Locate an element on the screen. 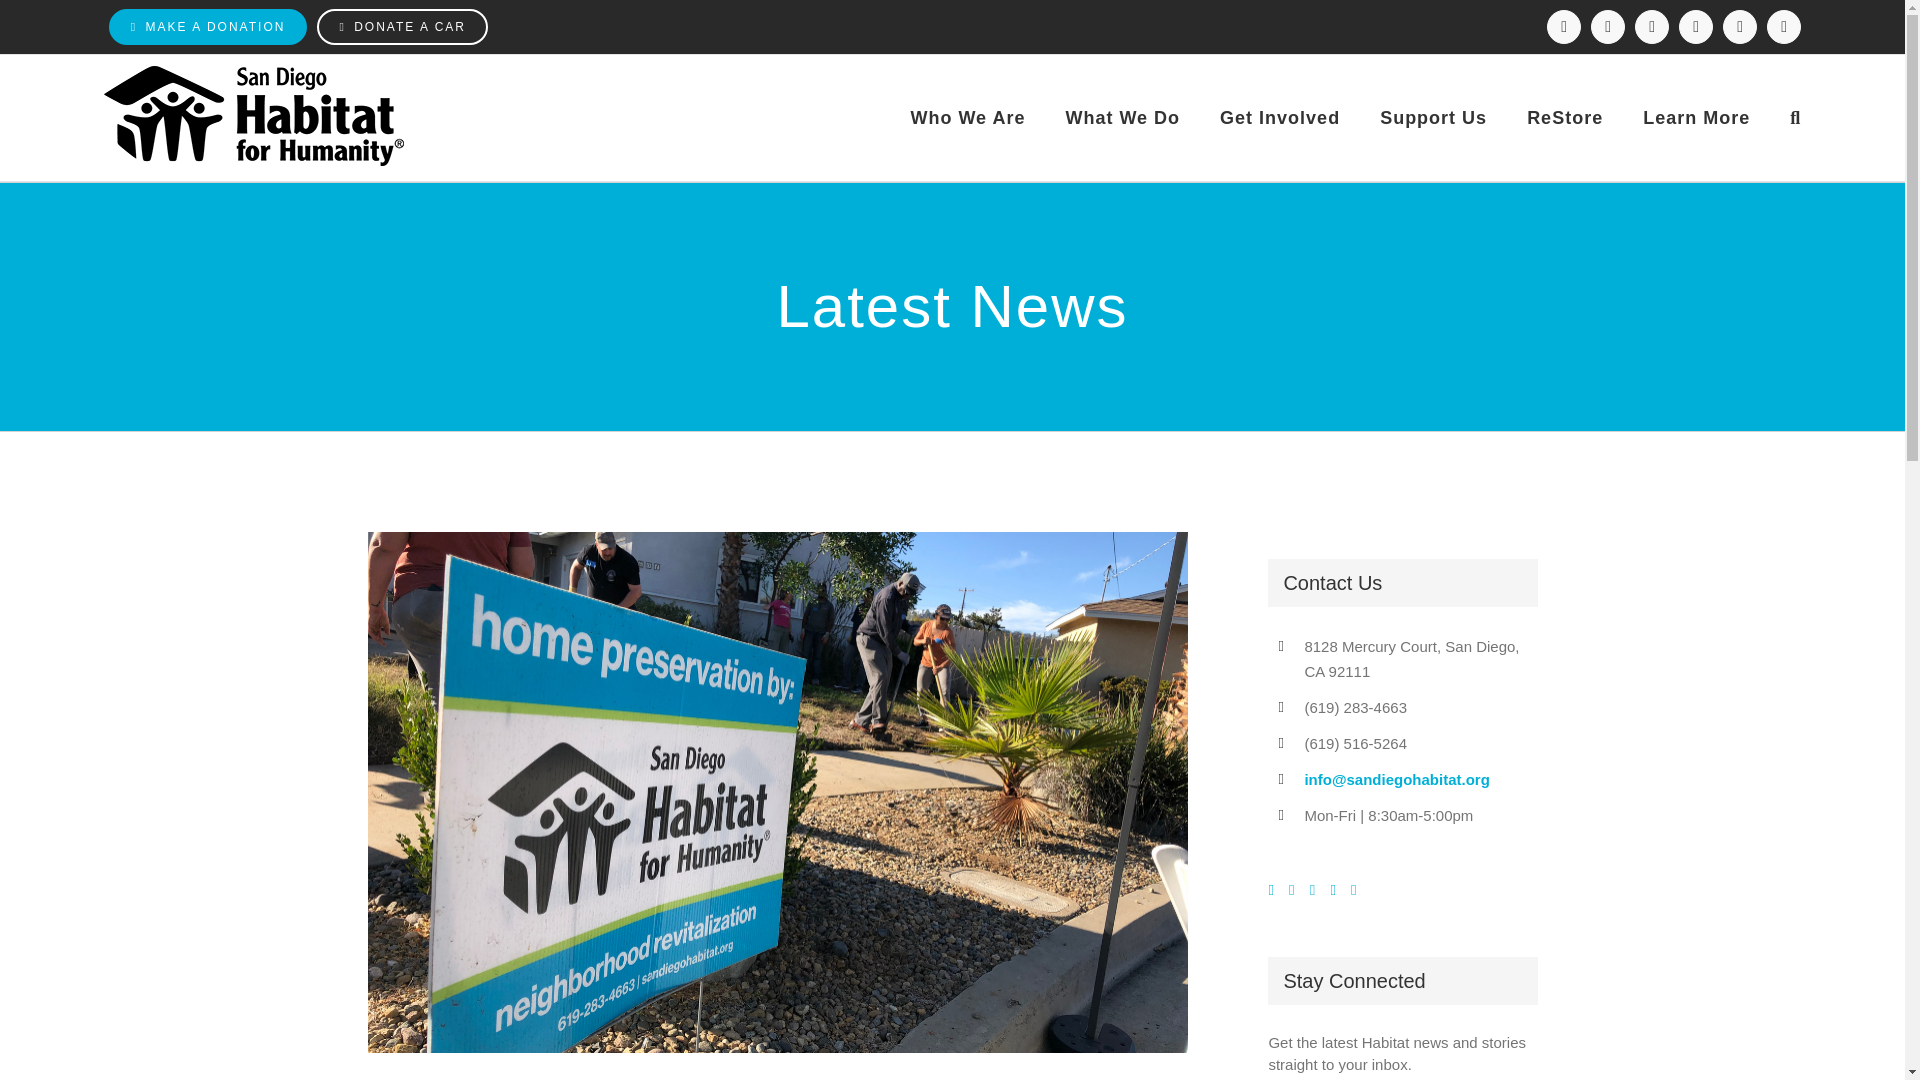 This screenshot has height=1080, width=1920. Email is located at coordinates (1783, 26).